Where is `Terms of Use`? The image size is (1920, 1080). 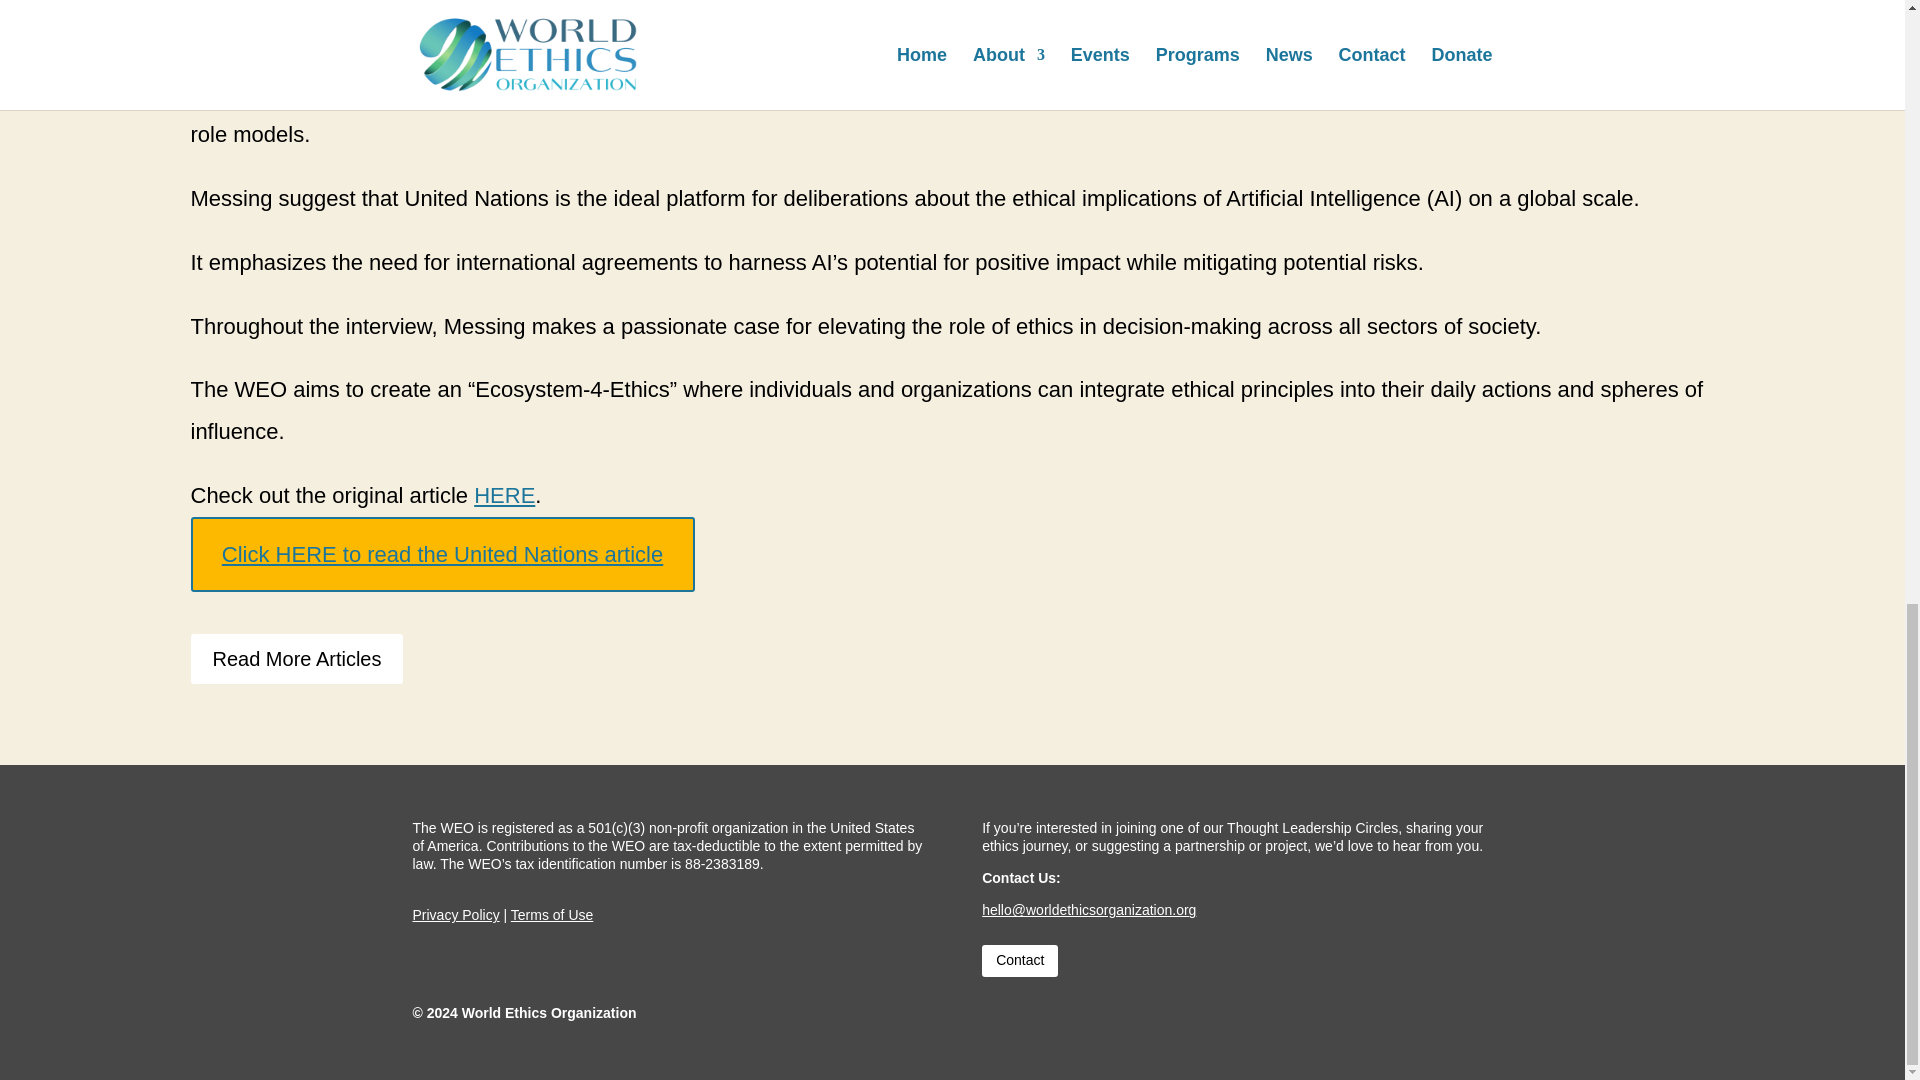
Terms of Use is located at coordinates (552, 915).